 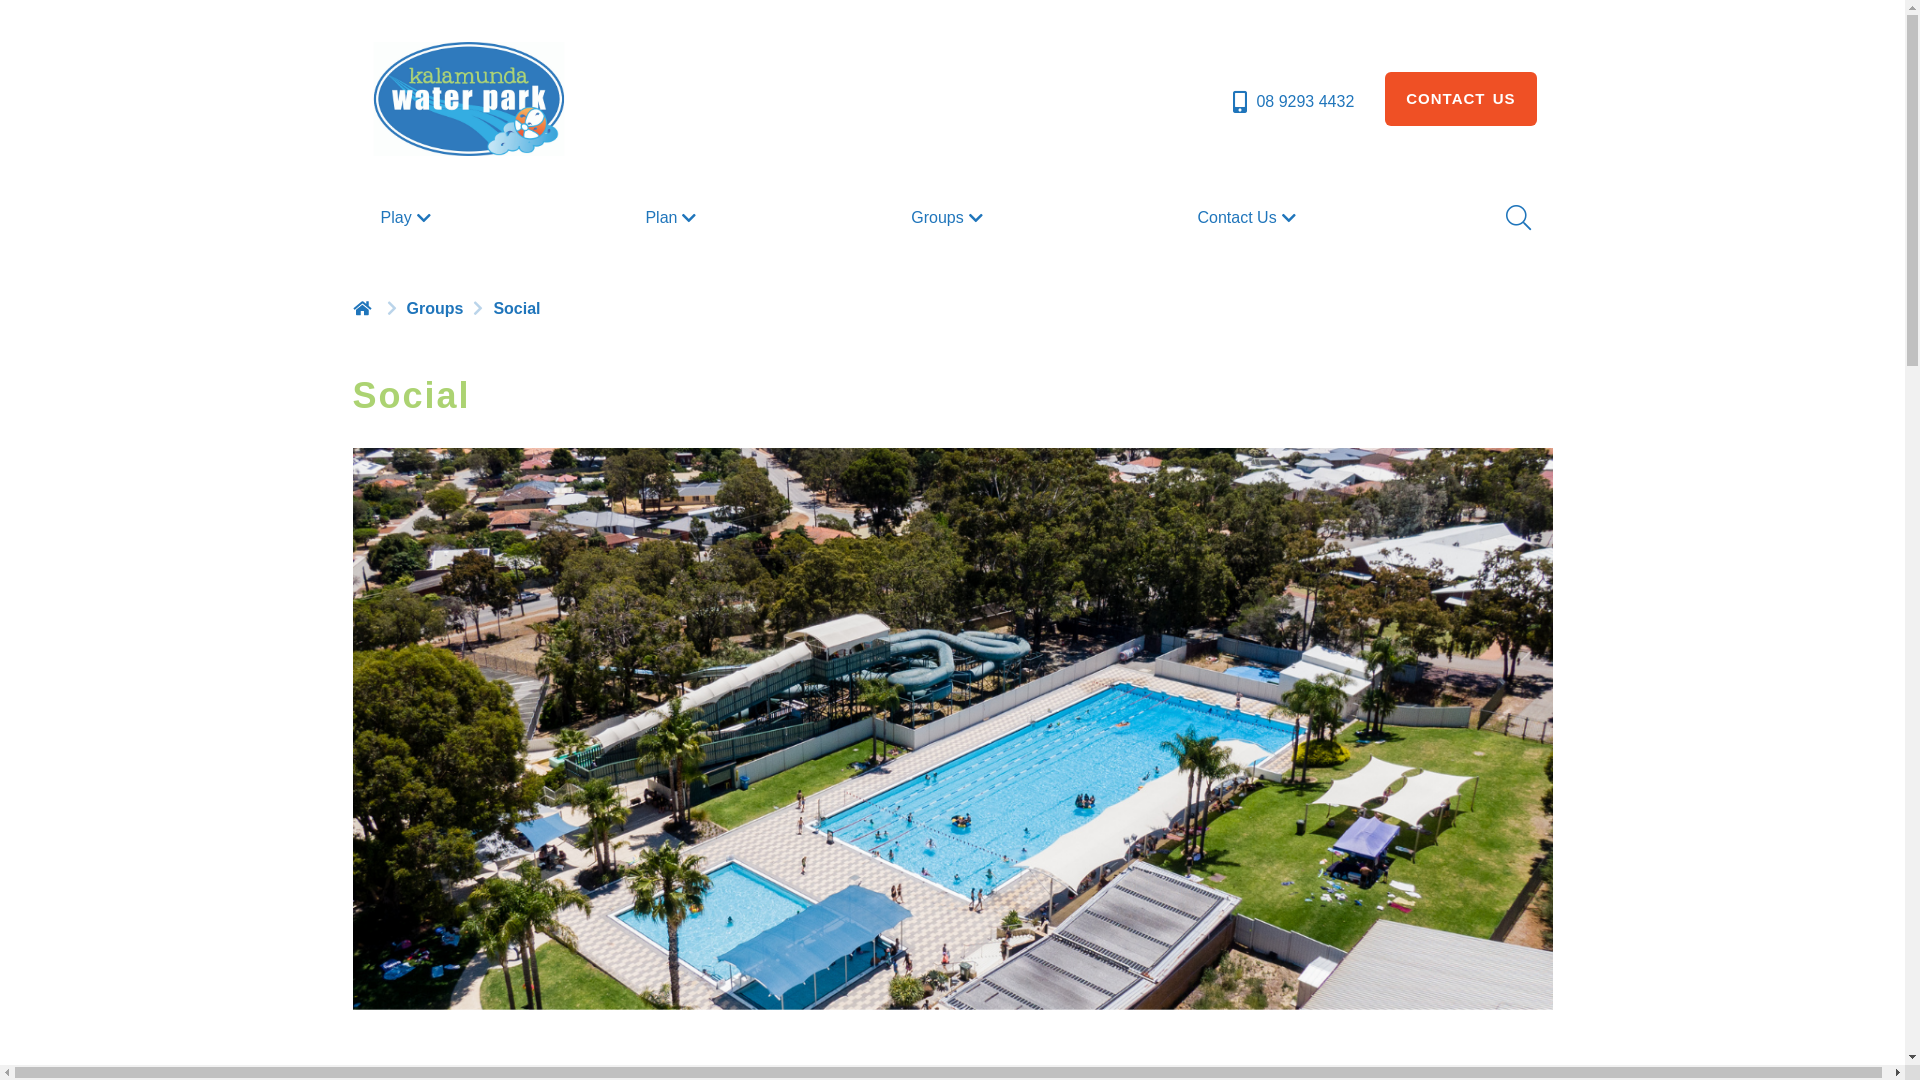 What do you see at coordinates (948, 218) in the screenshot?
I see `Groups` at bounding box center [948, 218].